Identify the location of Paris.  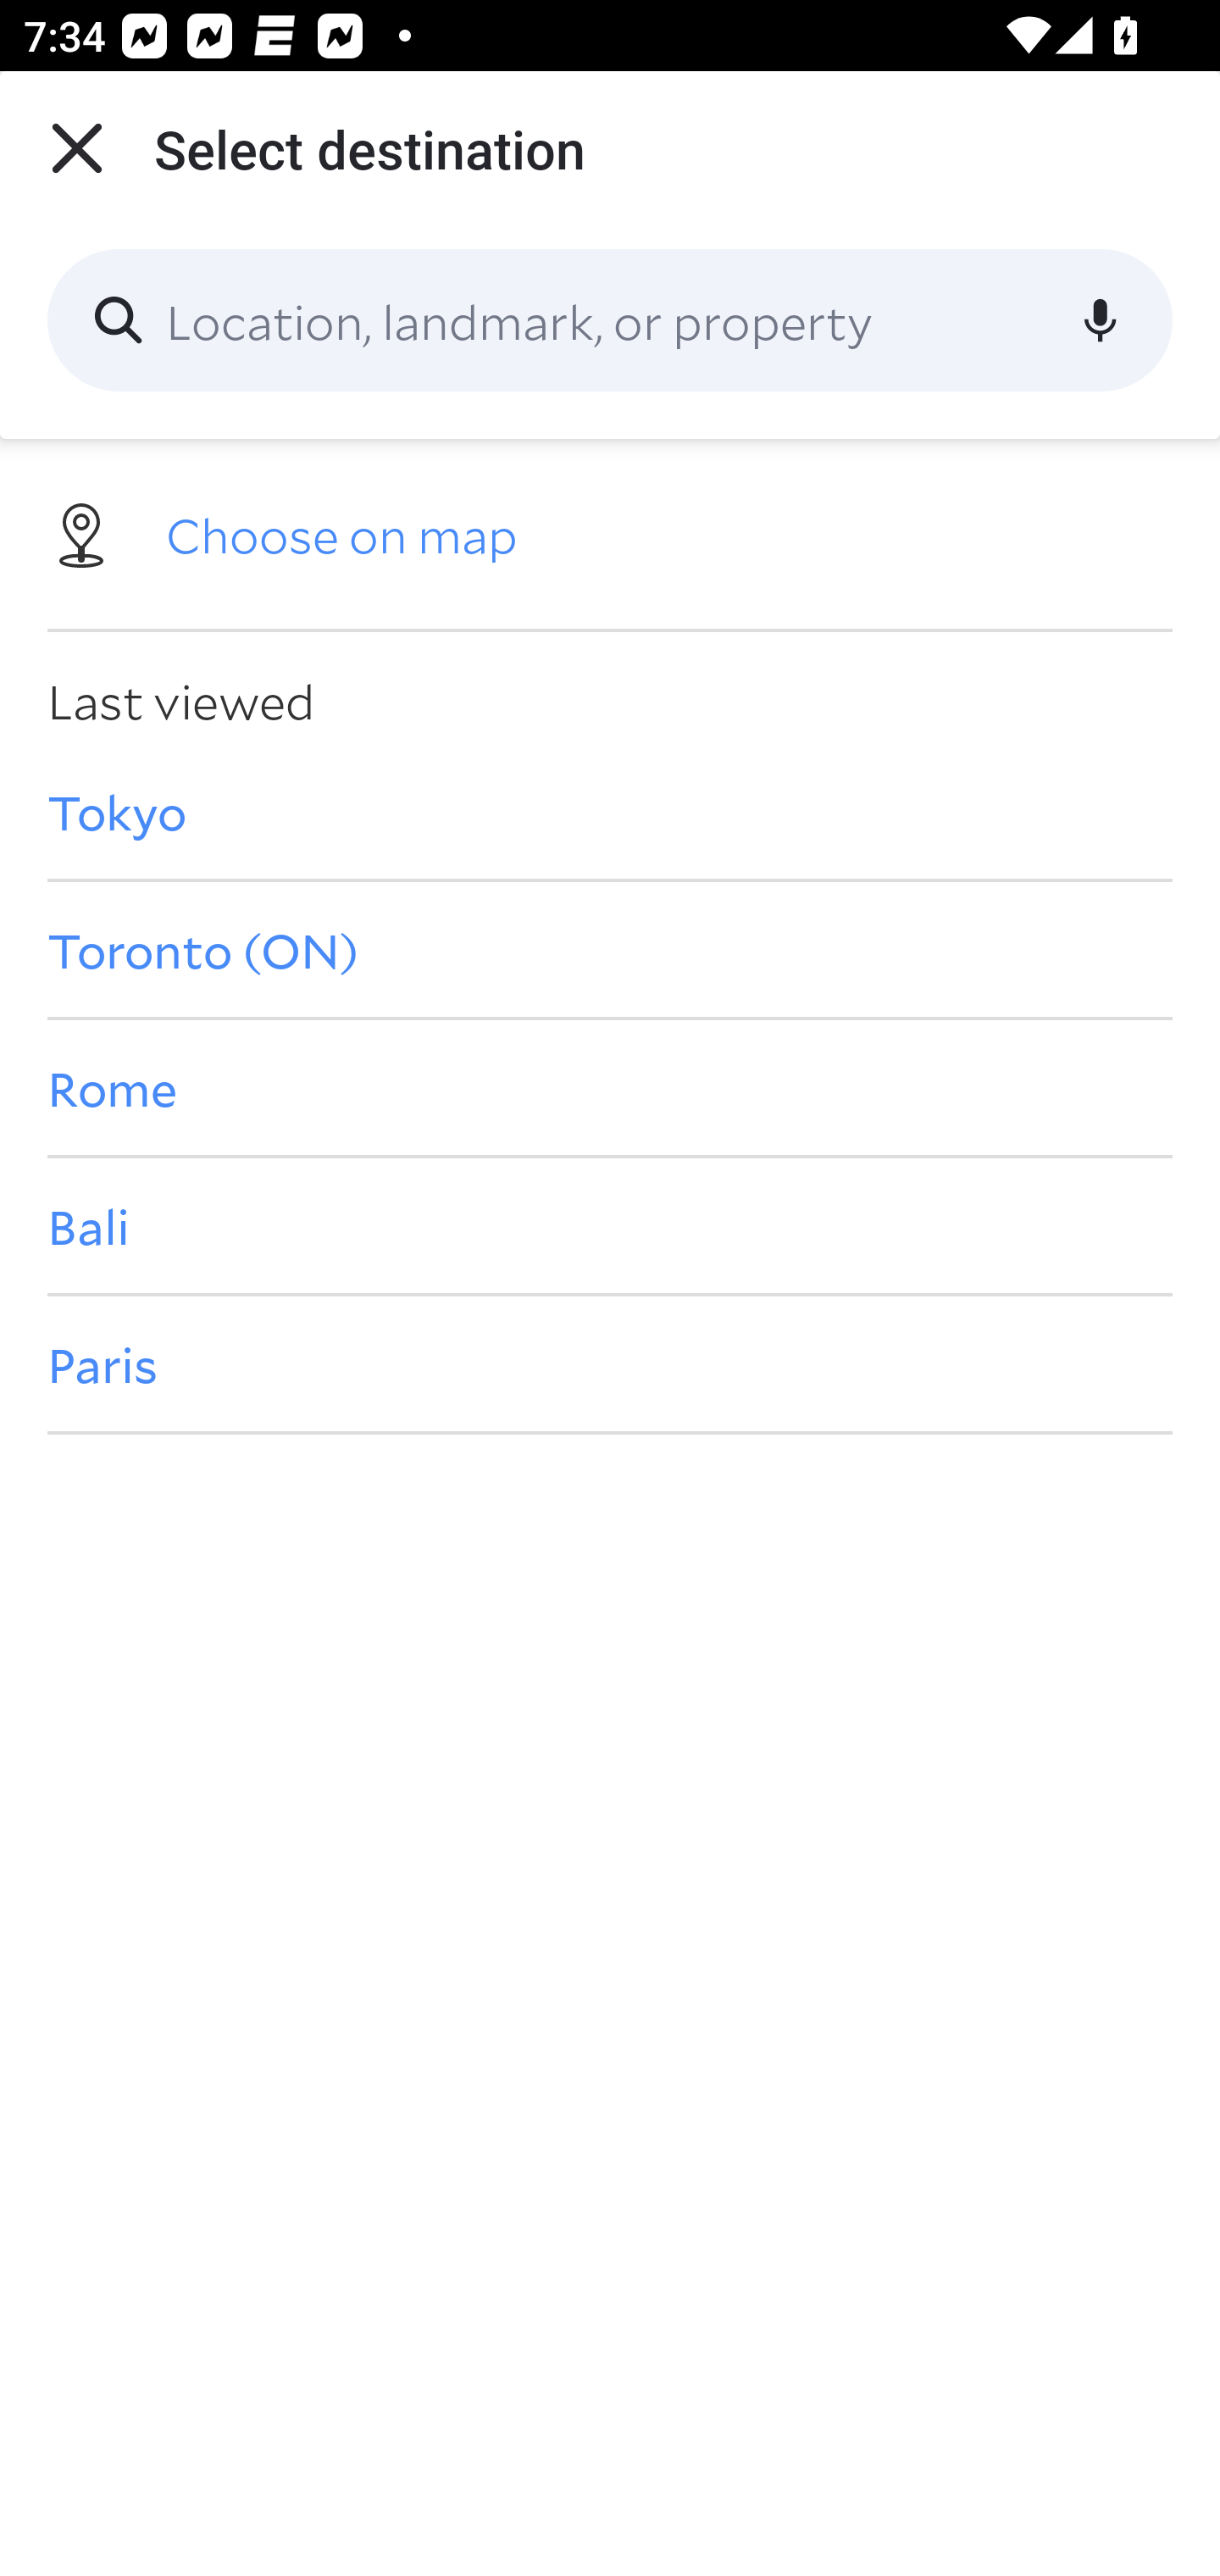
(610, 1364).